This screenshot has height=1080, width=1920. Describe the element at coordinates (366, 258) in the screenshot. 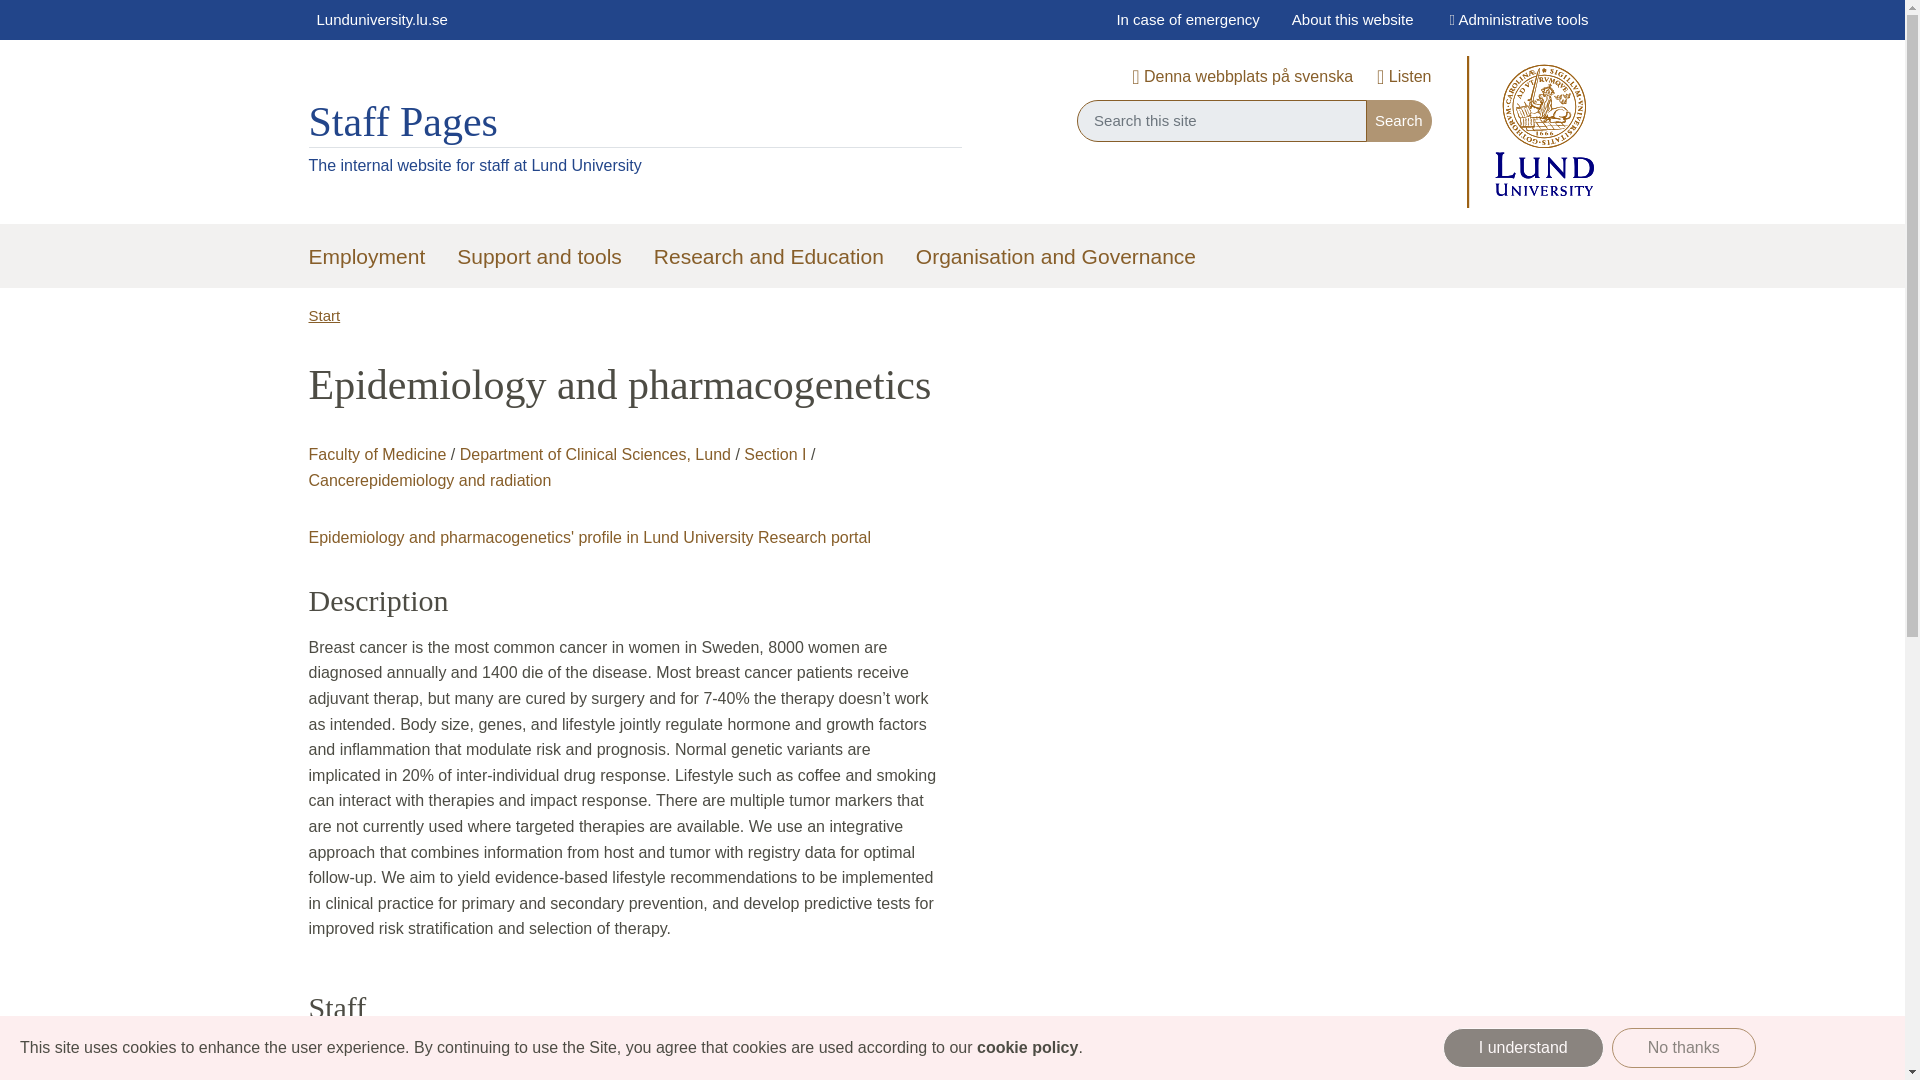

I see `Employment` at that location.